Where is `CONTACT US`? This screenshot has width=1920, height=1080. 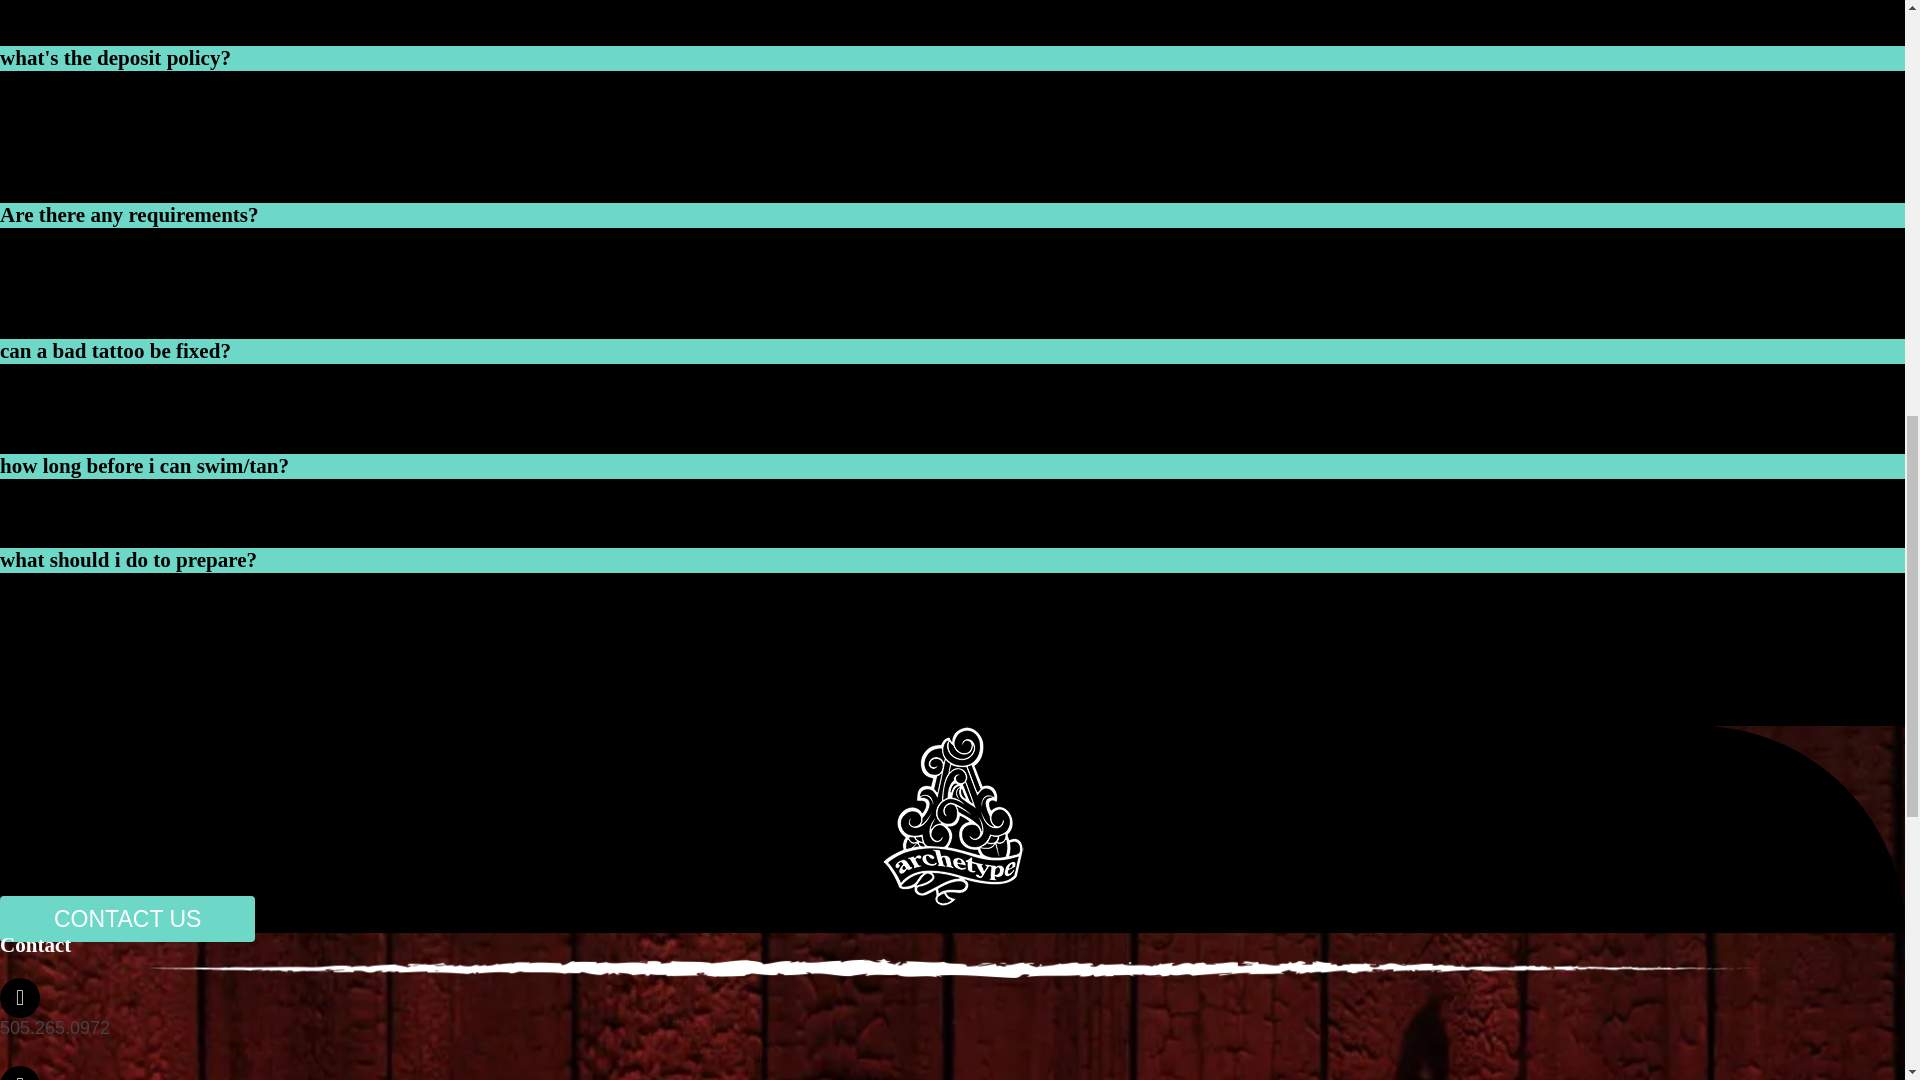 CONTACT US is located at coordinates (128, 918).